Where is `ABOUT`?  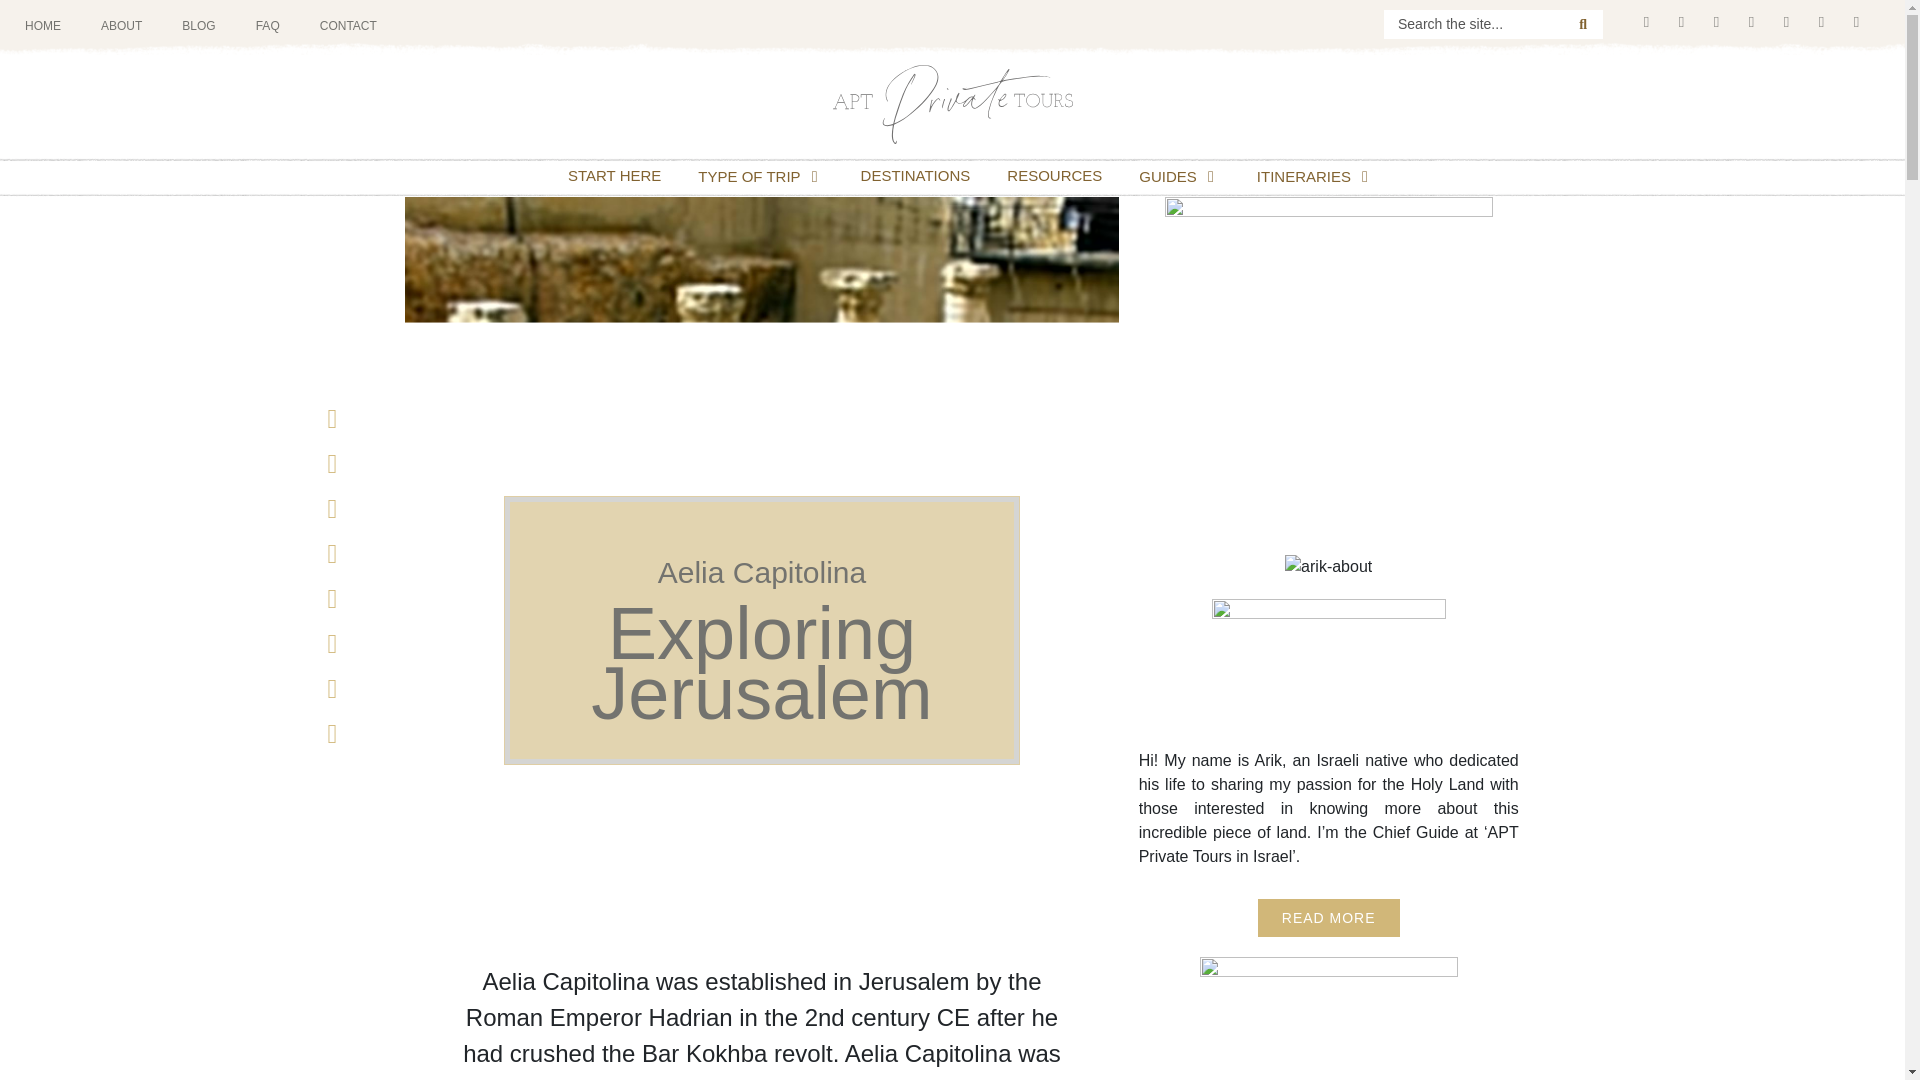 ABOUT is located at coordinates (120, 26).